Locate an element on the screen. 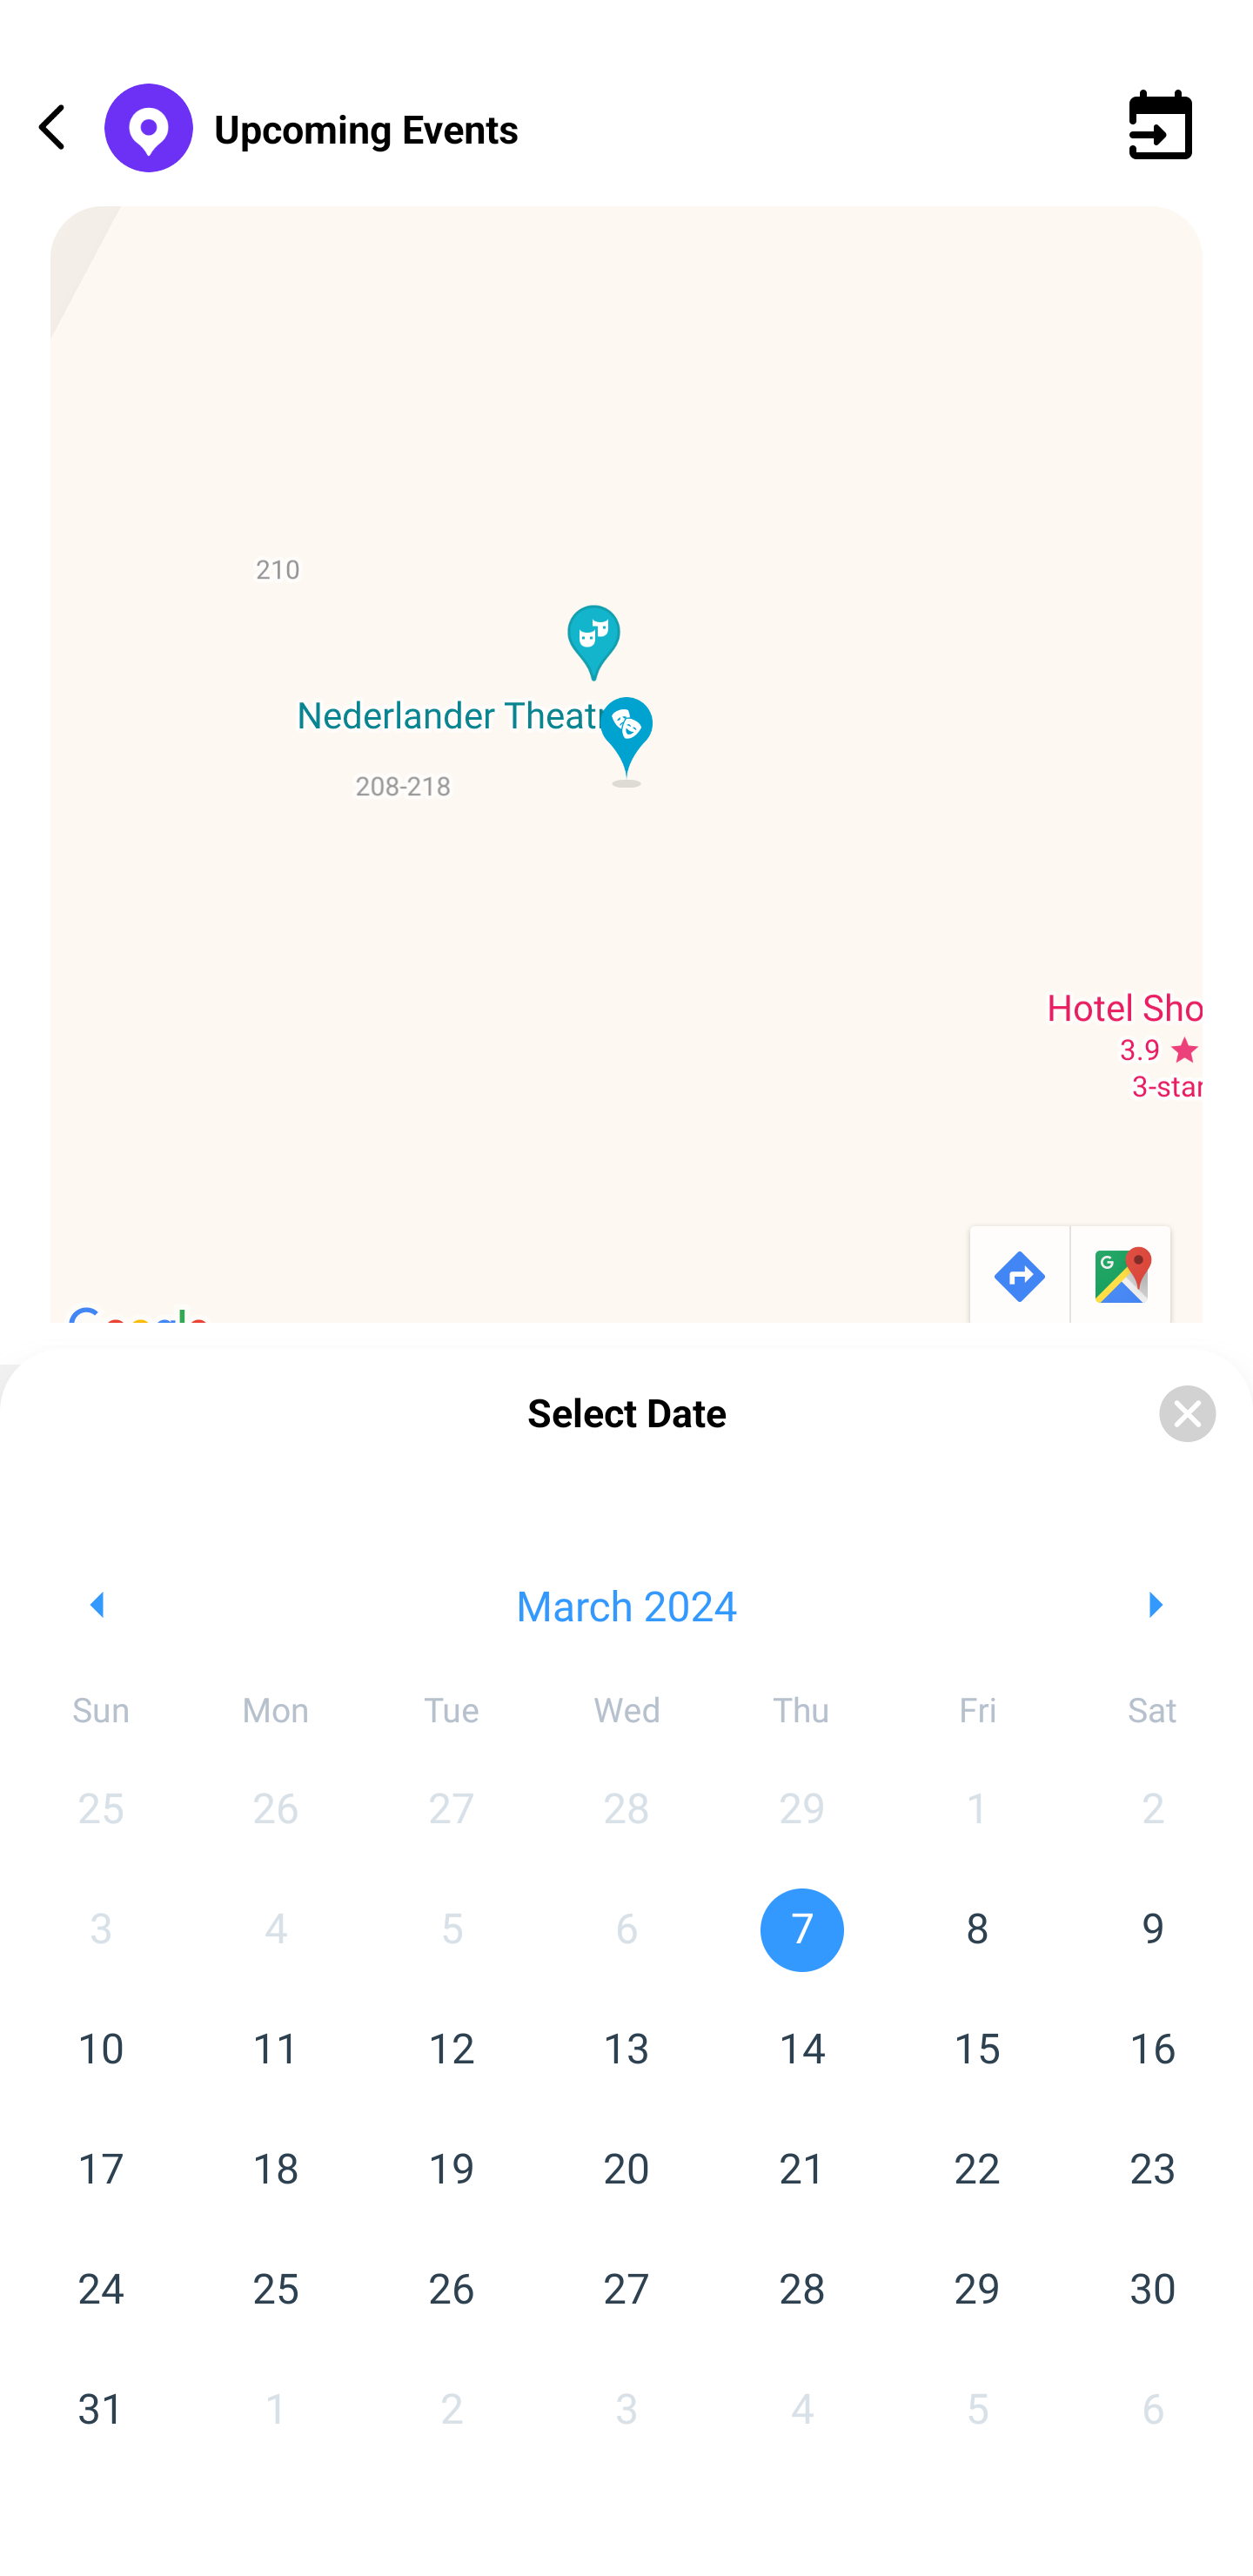 This screenshot has height=2576, width=1253.  Thursday 14 March 2024  14 is located at coordinates (802, 2050).